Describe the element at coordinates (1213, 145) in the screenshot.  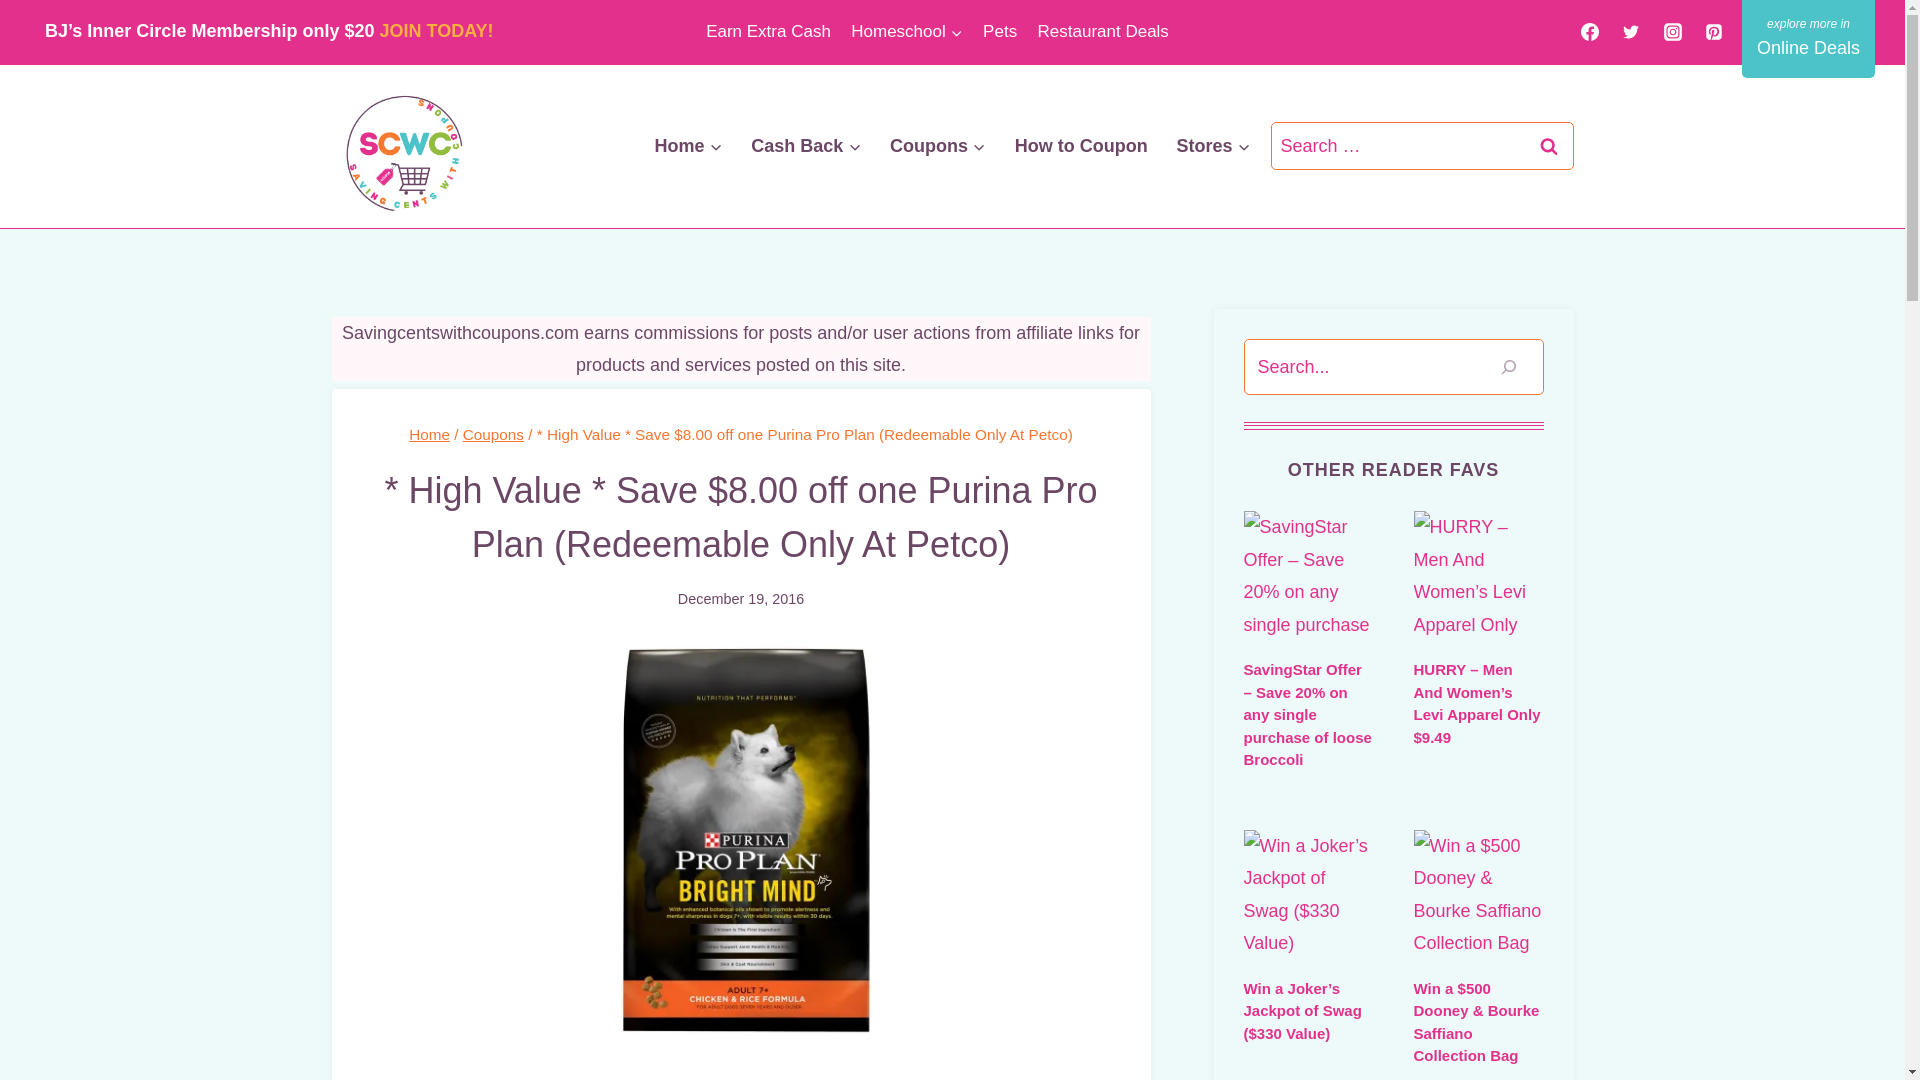
I see `Stores` at that location.